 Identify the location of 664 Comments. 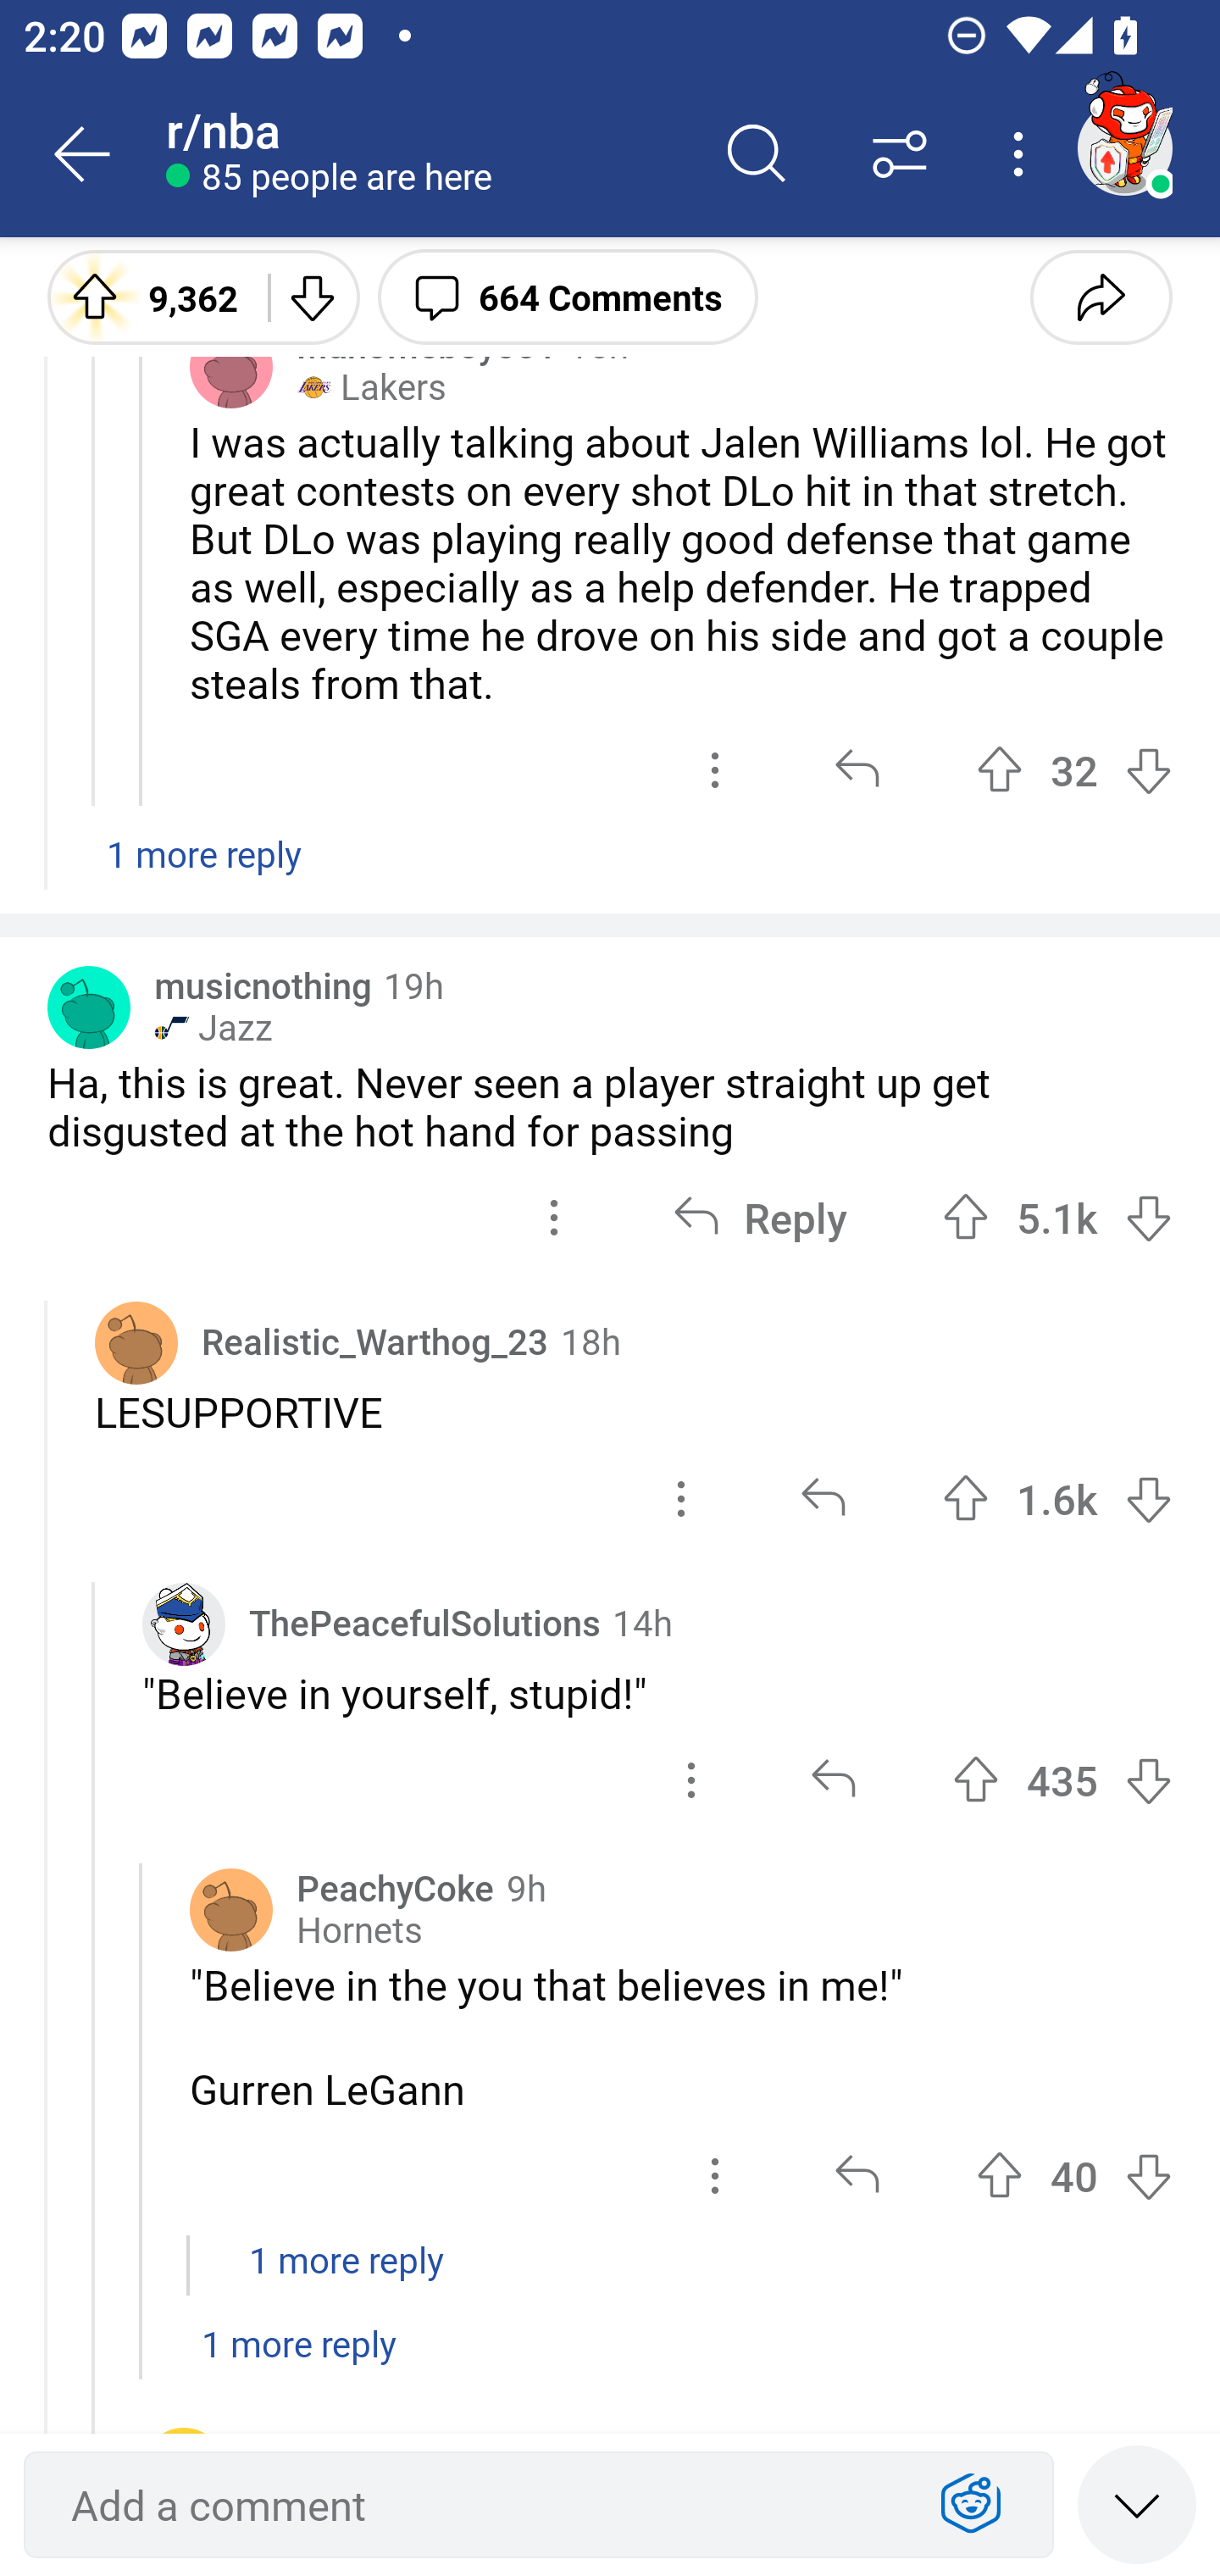
(568, 296).